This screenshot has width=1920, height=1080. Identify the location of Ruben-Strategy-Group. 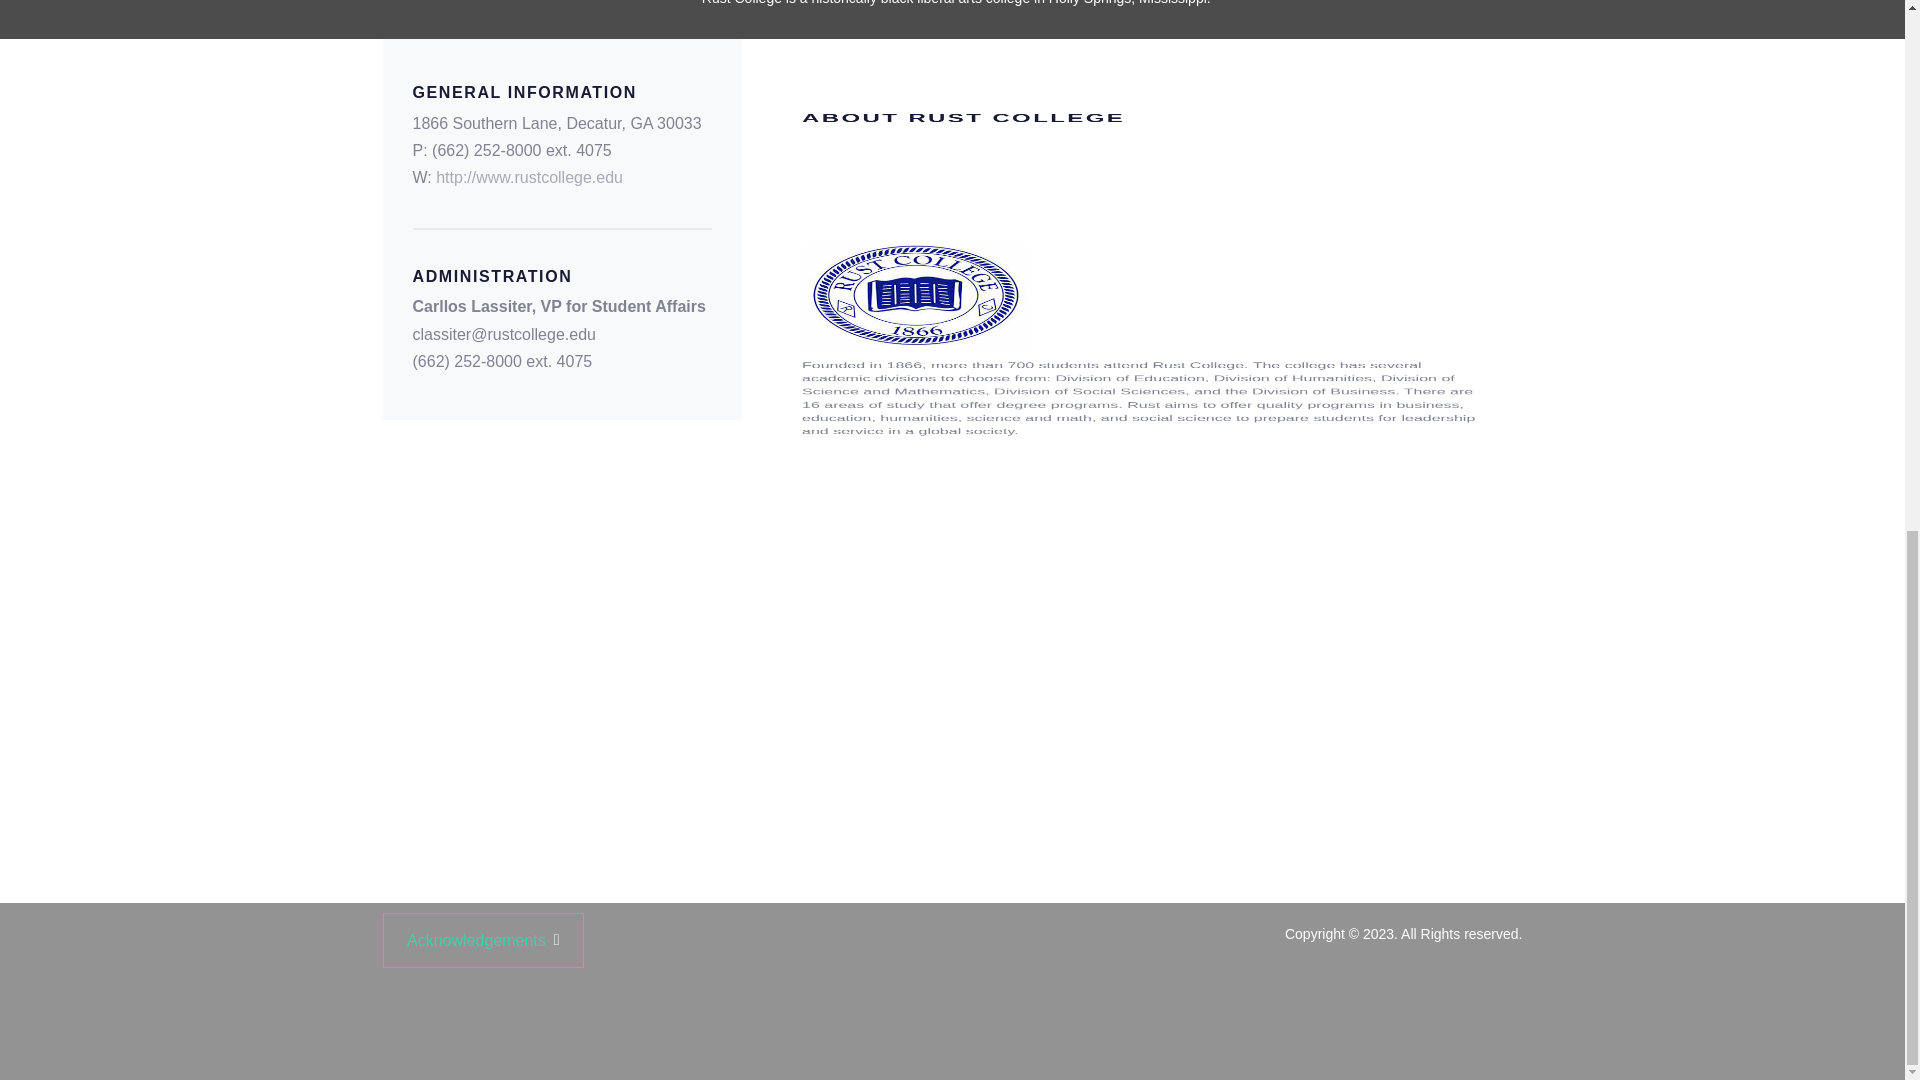
(1098, 1019).